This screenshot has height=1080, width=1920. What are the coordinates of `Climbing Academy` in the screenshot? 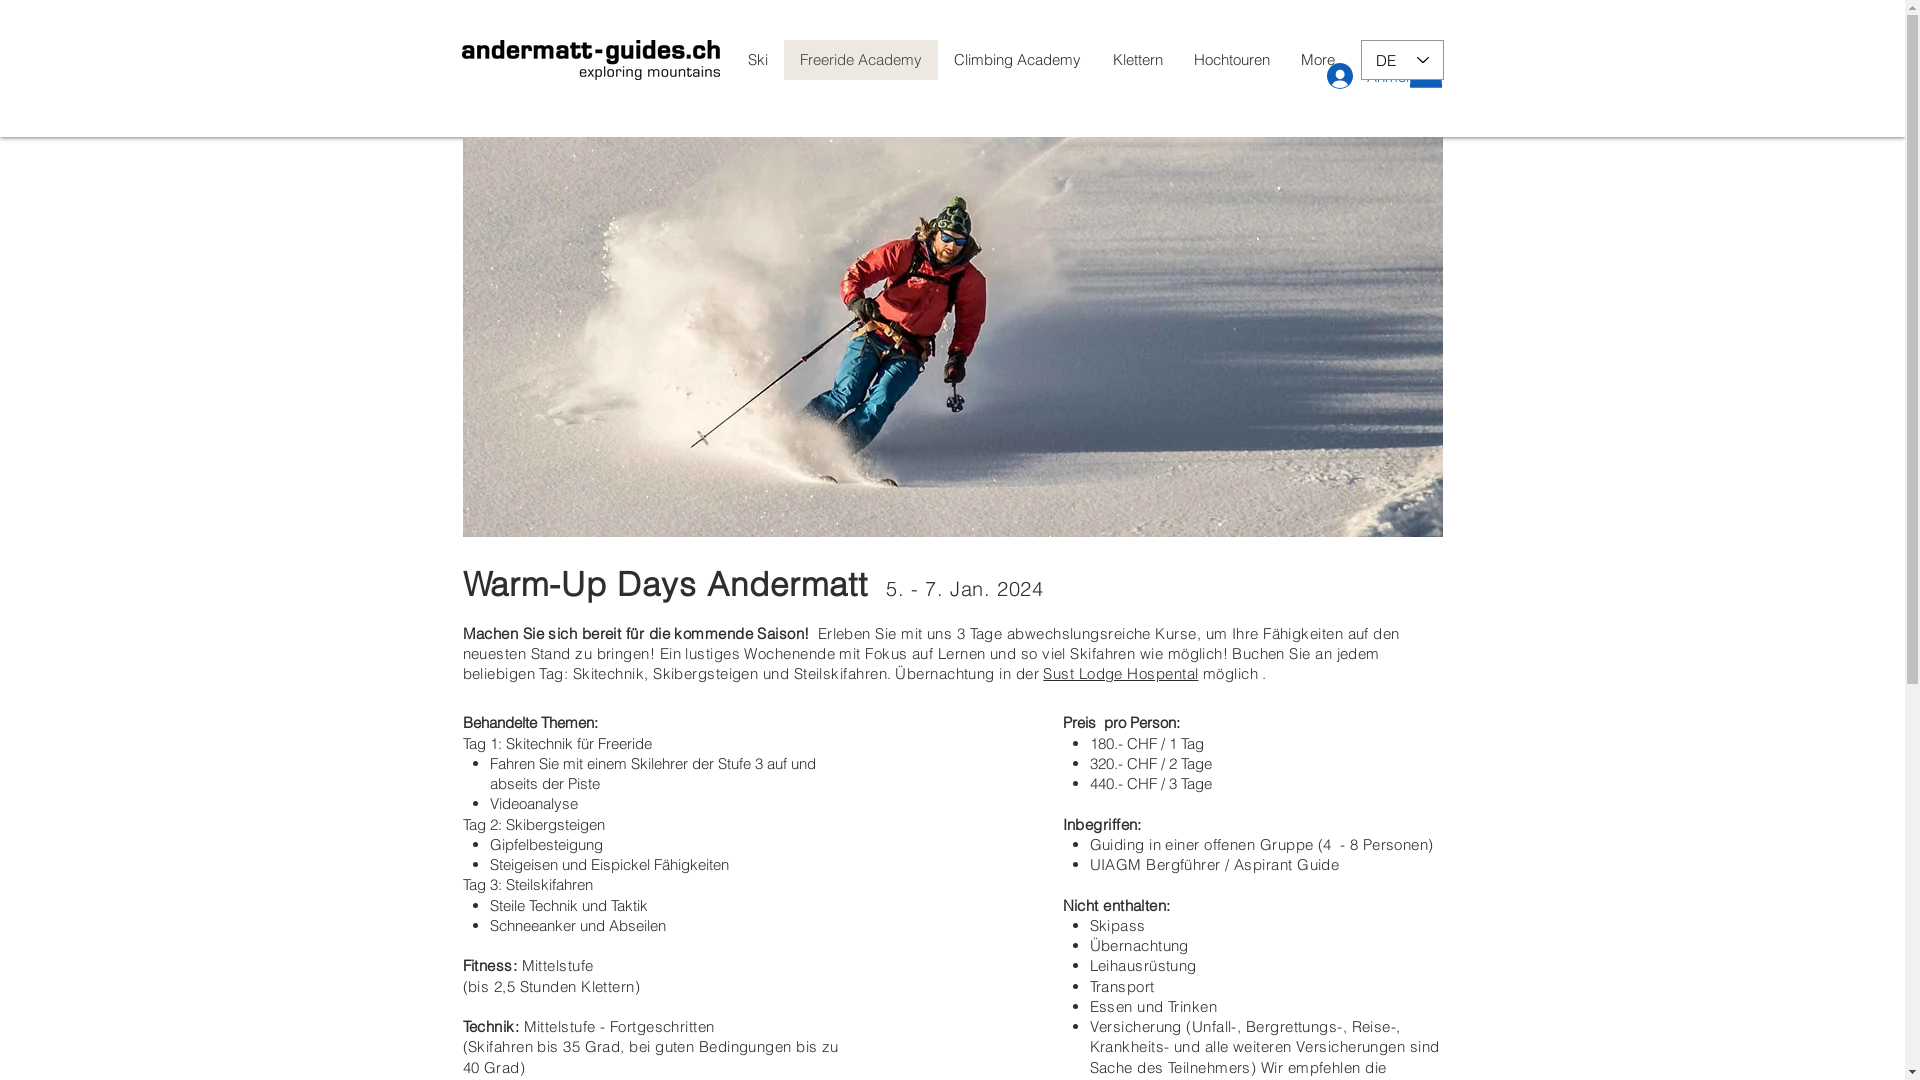 It's located at (1018, 60).